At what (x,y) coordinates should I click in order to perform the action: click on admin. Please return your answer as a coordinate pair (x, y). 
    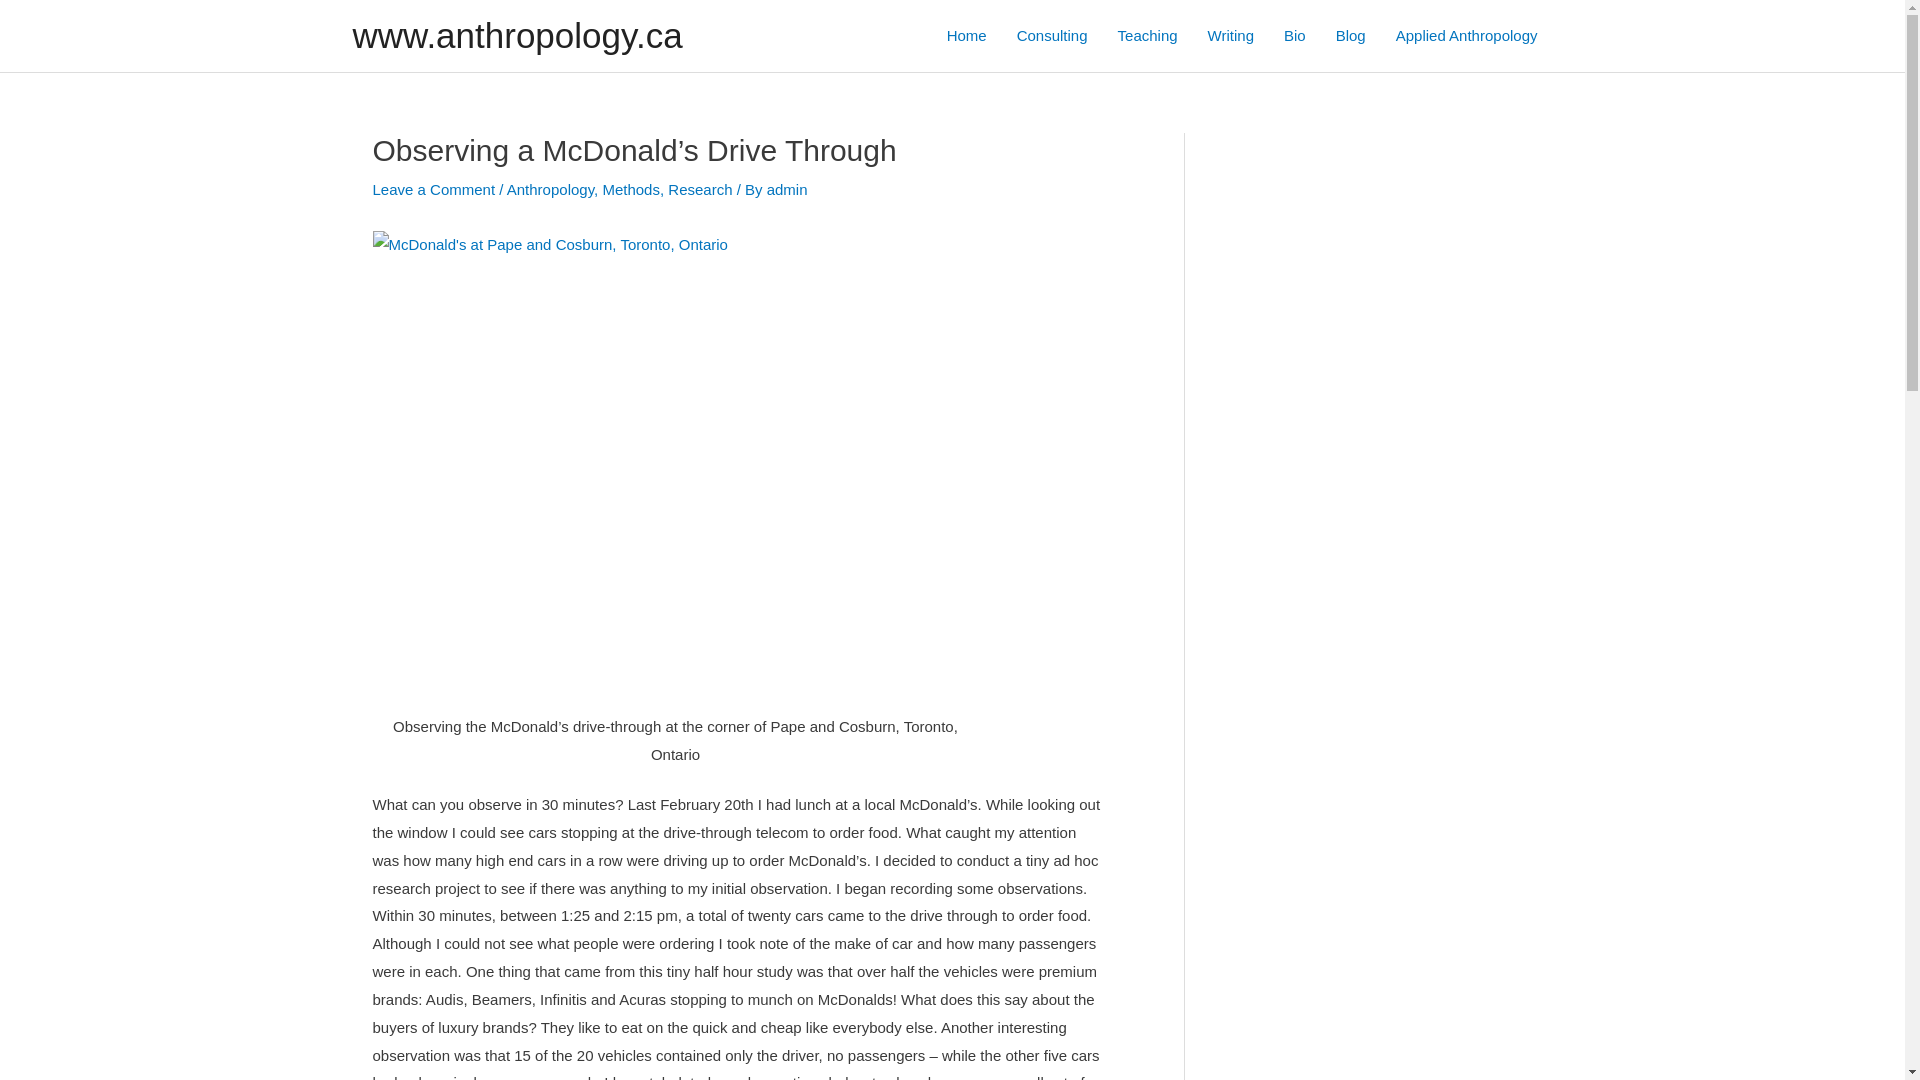
    Looking at the image, I should click on (788, 190).